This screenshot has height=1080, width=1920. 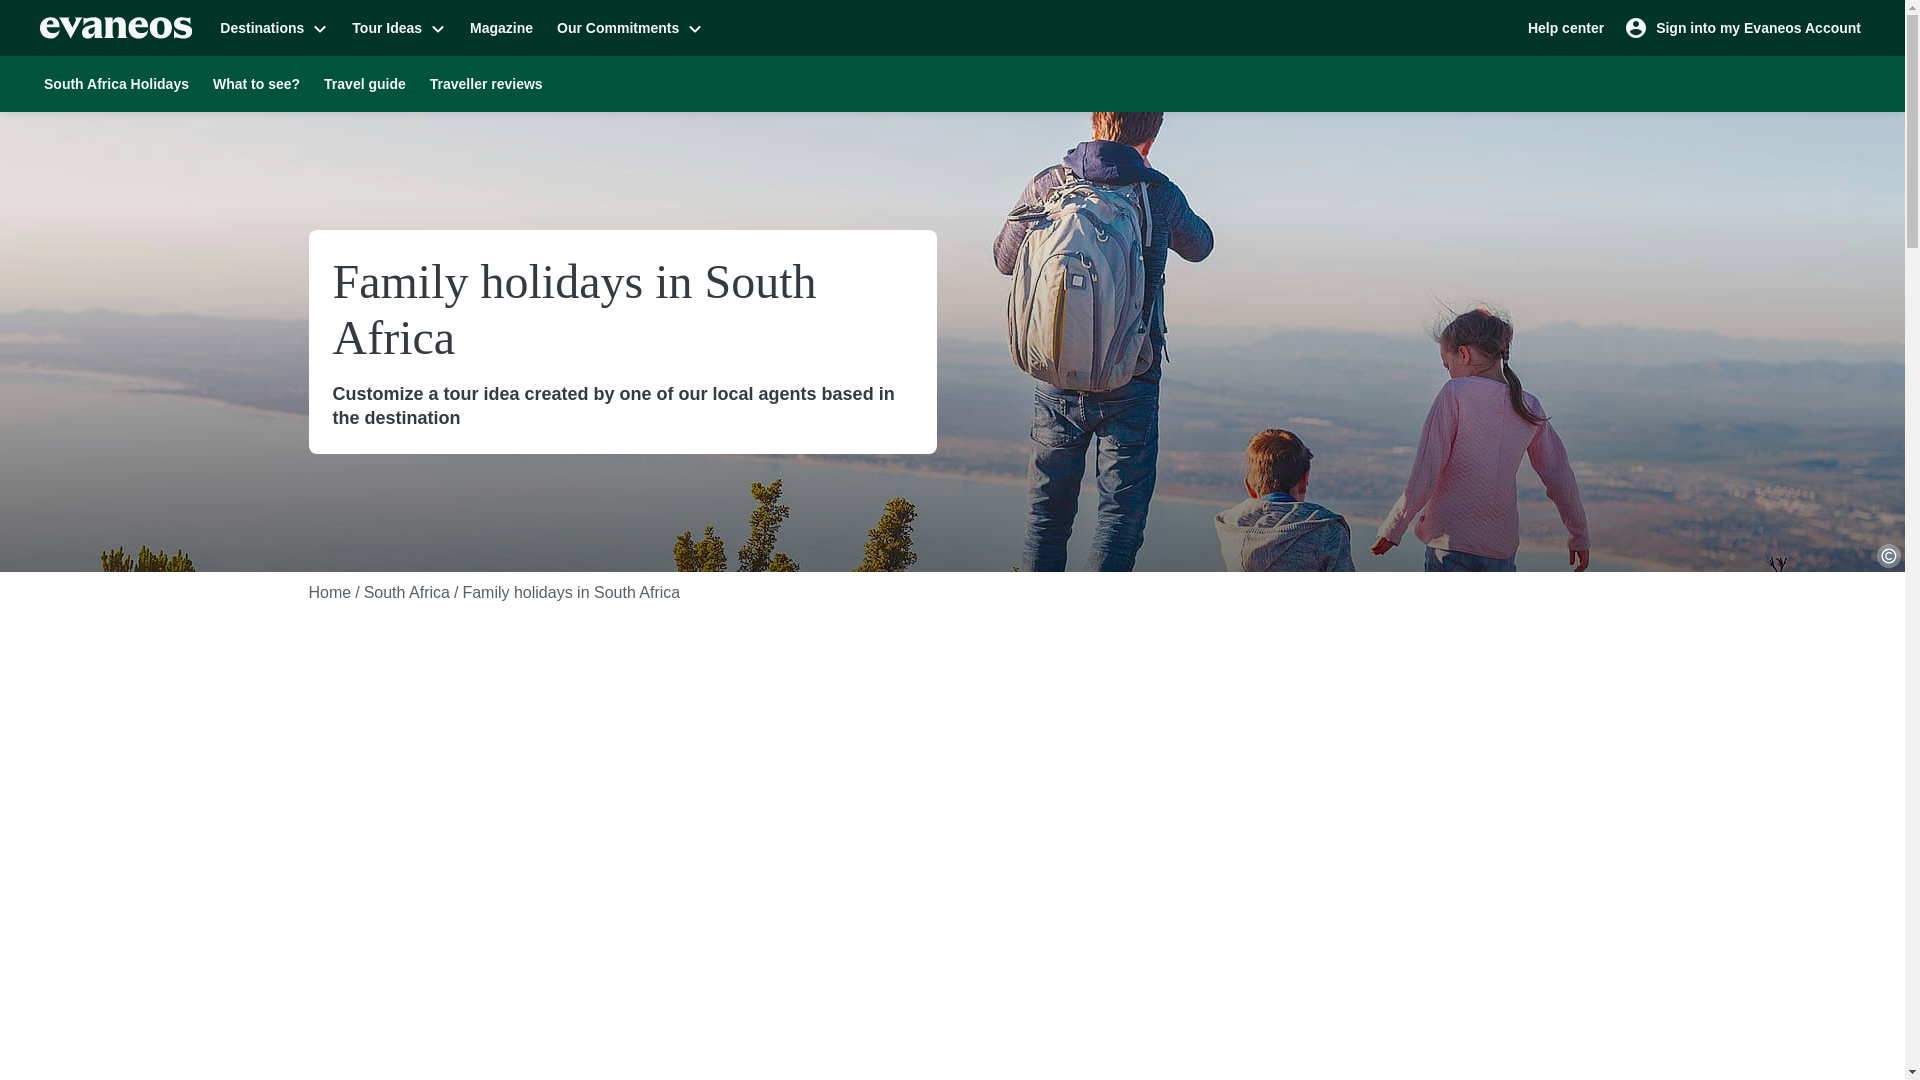 What do you see at coordinates (570, 592) in the screenshot?
I see `Family holidays in South Africa` at bounding box center [570, 592].